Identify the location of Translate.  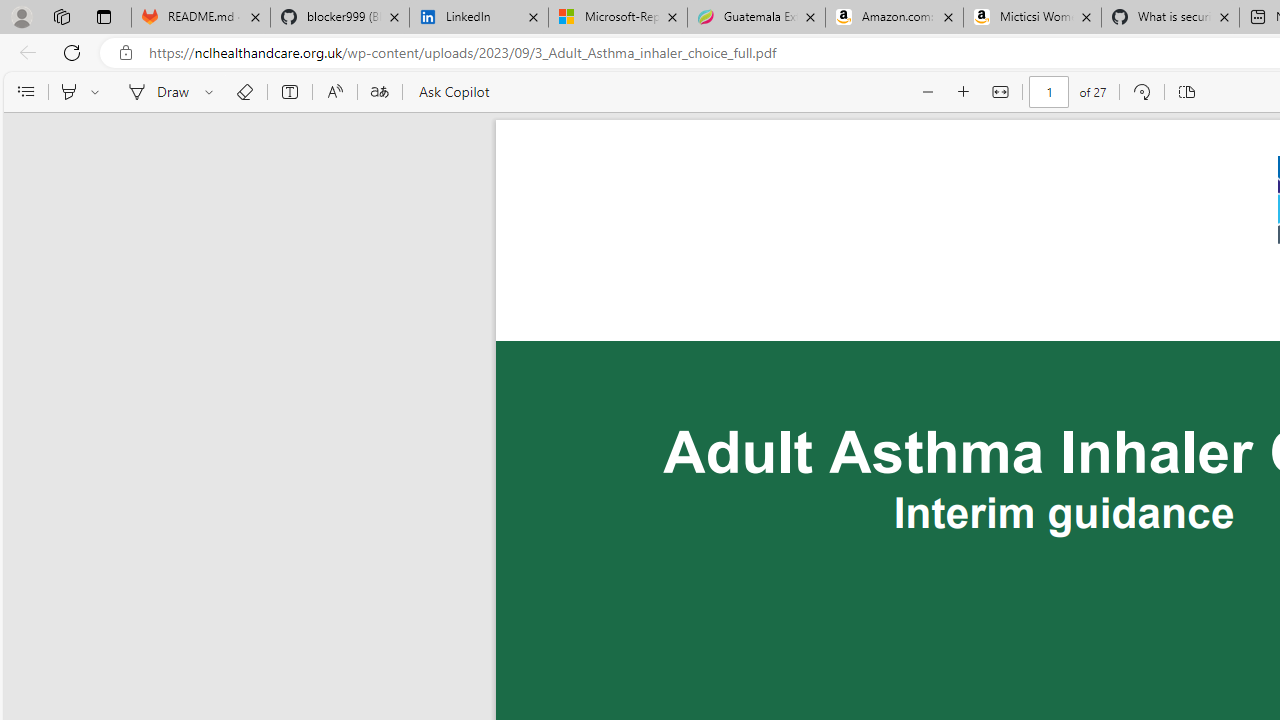
(379, 92).